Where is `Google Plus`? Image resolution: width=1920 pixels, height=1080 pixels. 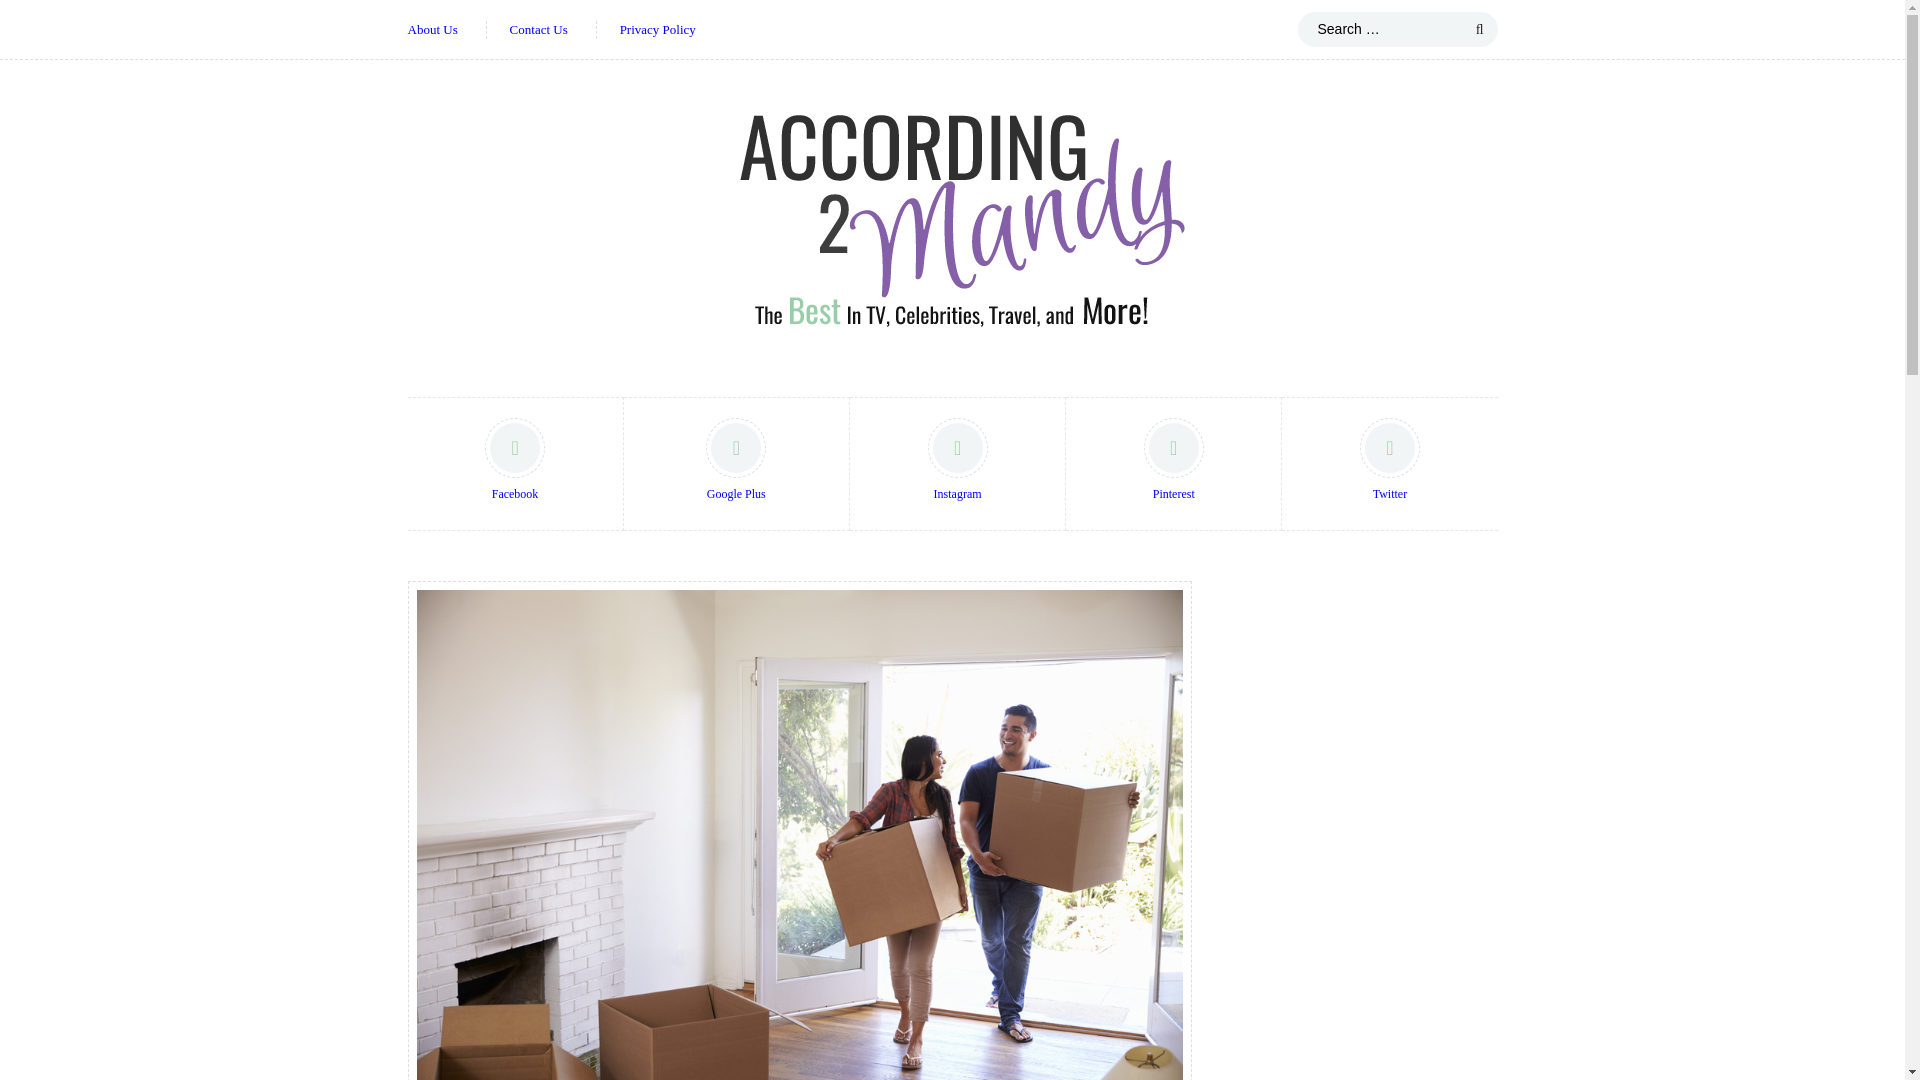
Google Plus is located at coordinates (736, 464).